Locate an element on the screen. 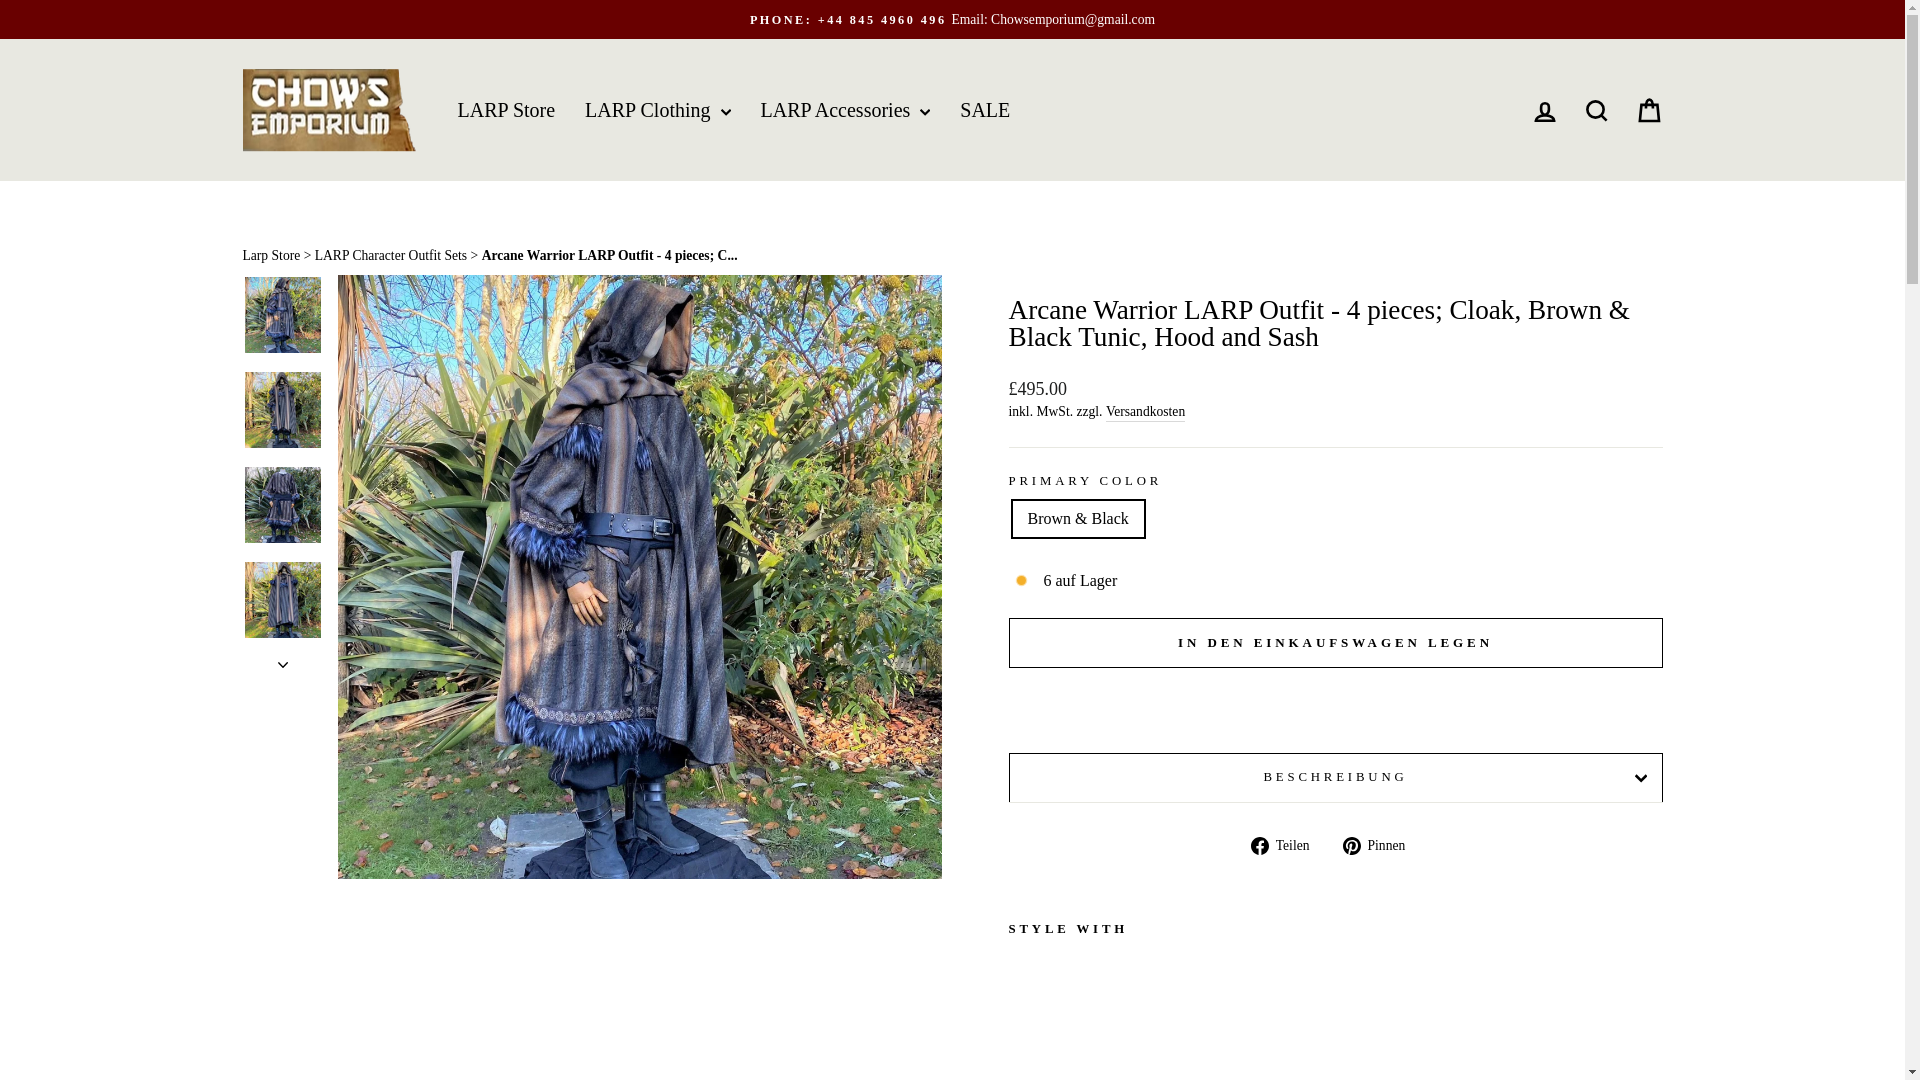 The width and height of the screenshot is (1920, 1080). icon-chevron is located at coordinates (283, 665).